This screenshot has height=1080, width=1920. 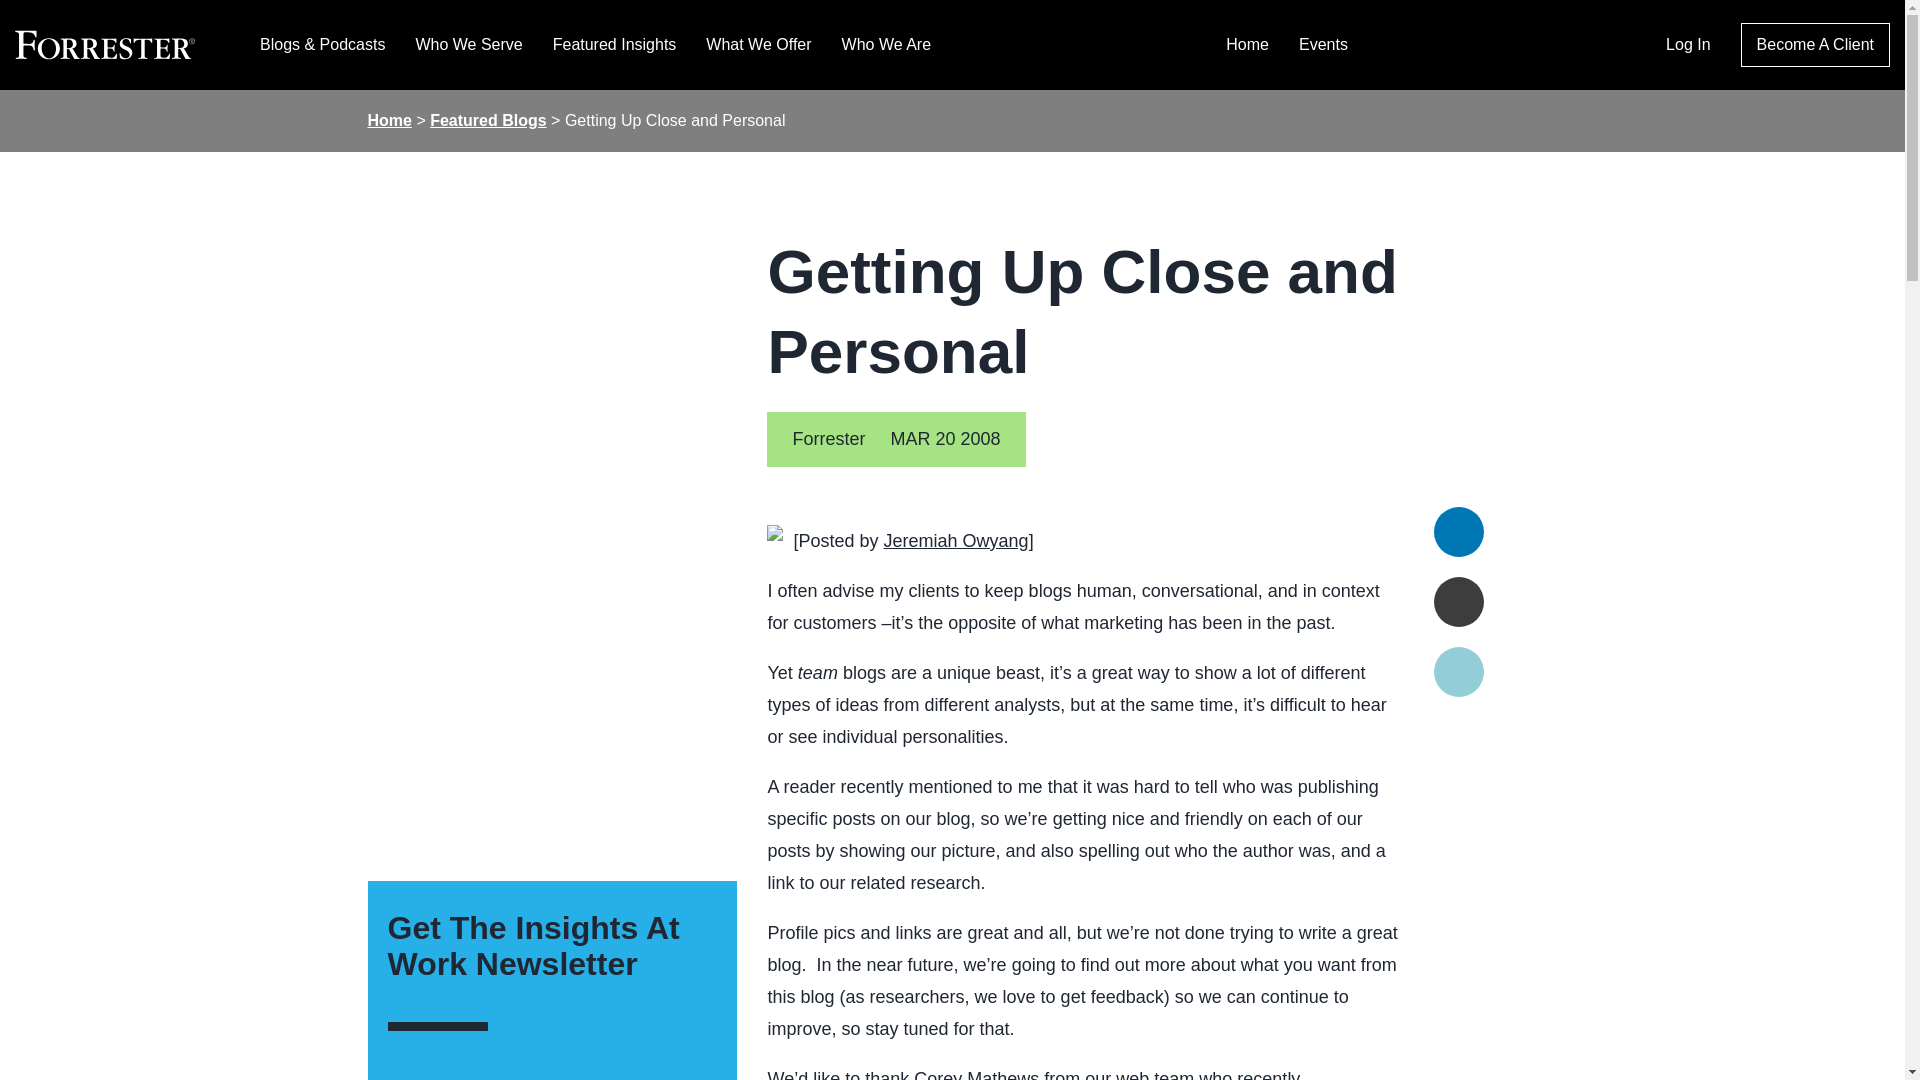 What do you see at coordinates (758, 44) in the screenshot?
I see `What We Offer` at bounding box center [758, 44].